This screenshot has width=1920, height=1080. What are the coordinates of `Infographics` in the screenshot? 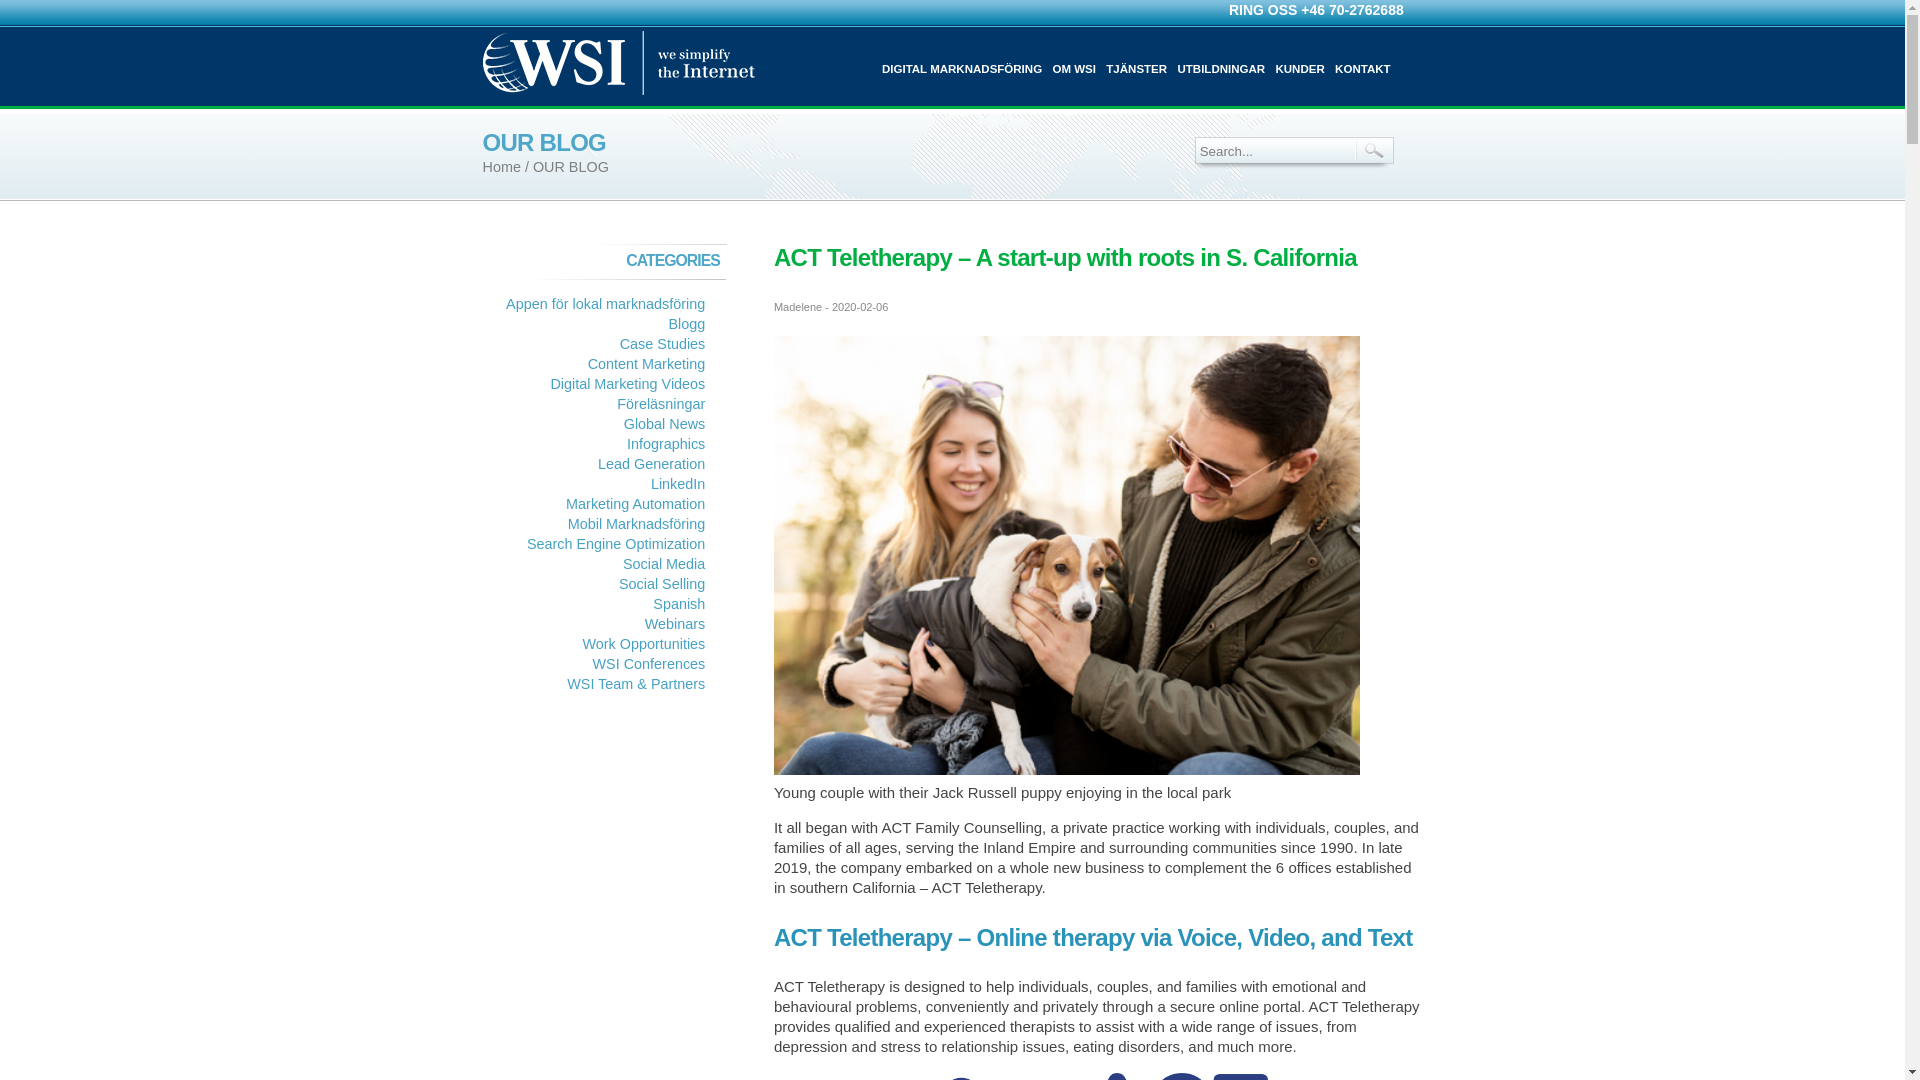 It's located at (666, 444).